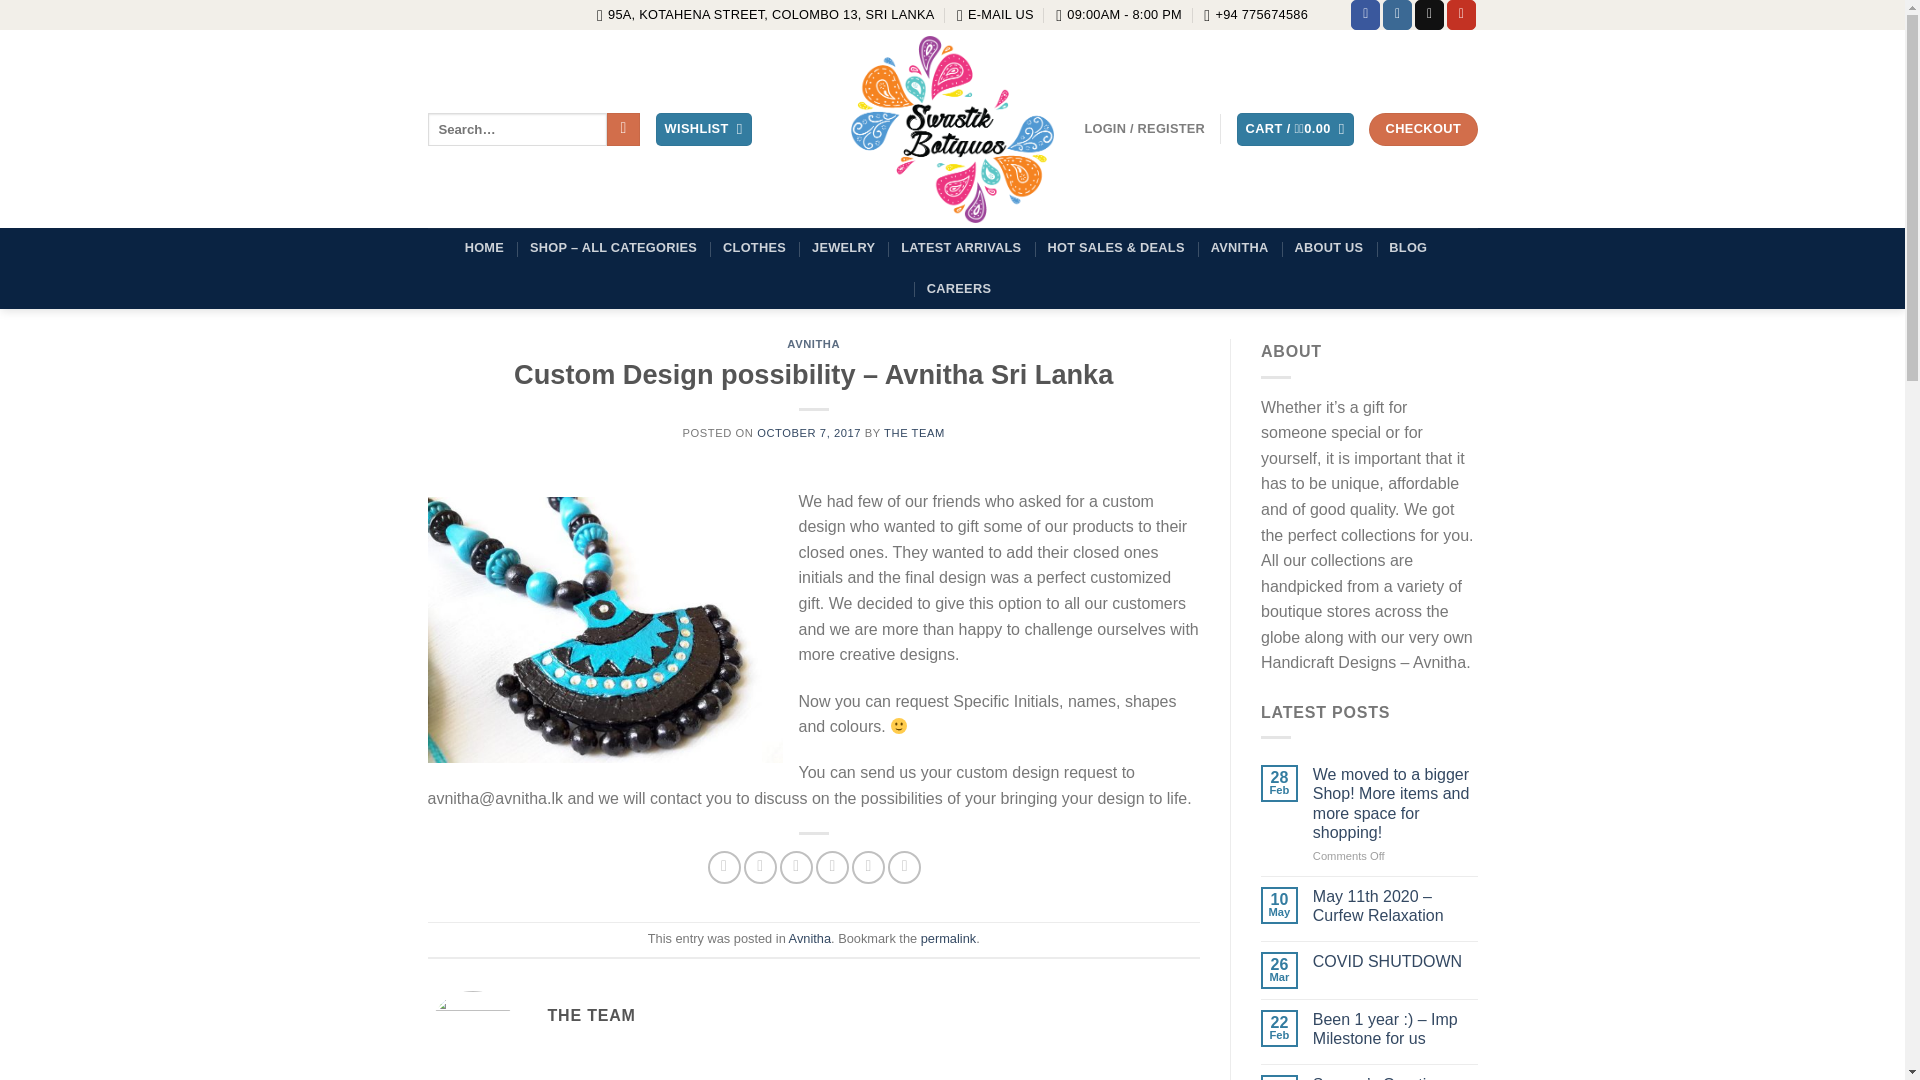 The height and width of the screenshot is (1080, 1920). I want to click on 95A, KOTAHENA STREET, COLOMBO 13, SRI LANKA, so click(766, 15).